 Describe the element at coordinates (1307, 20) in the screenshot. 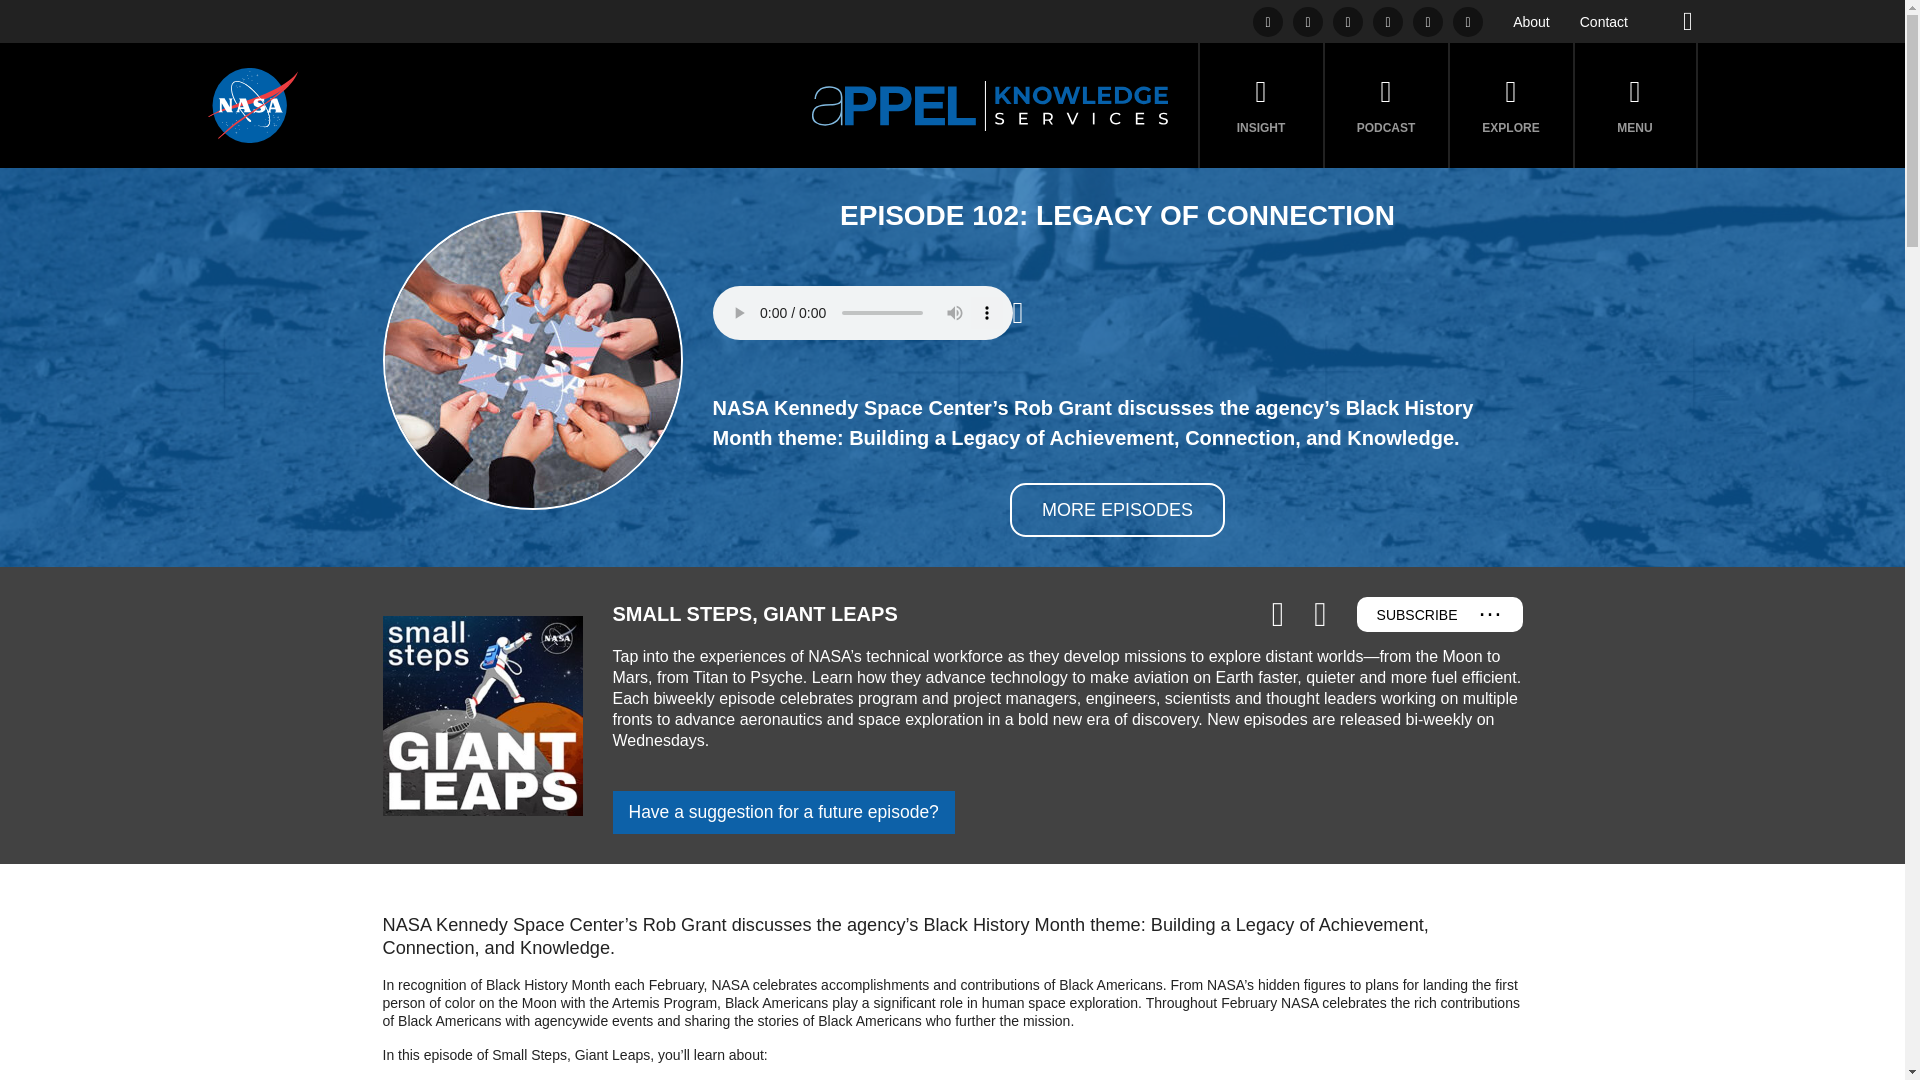

I see `Twitter` at that location.